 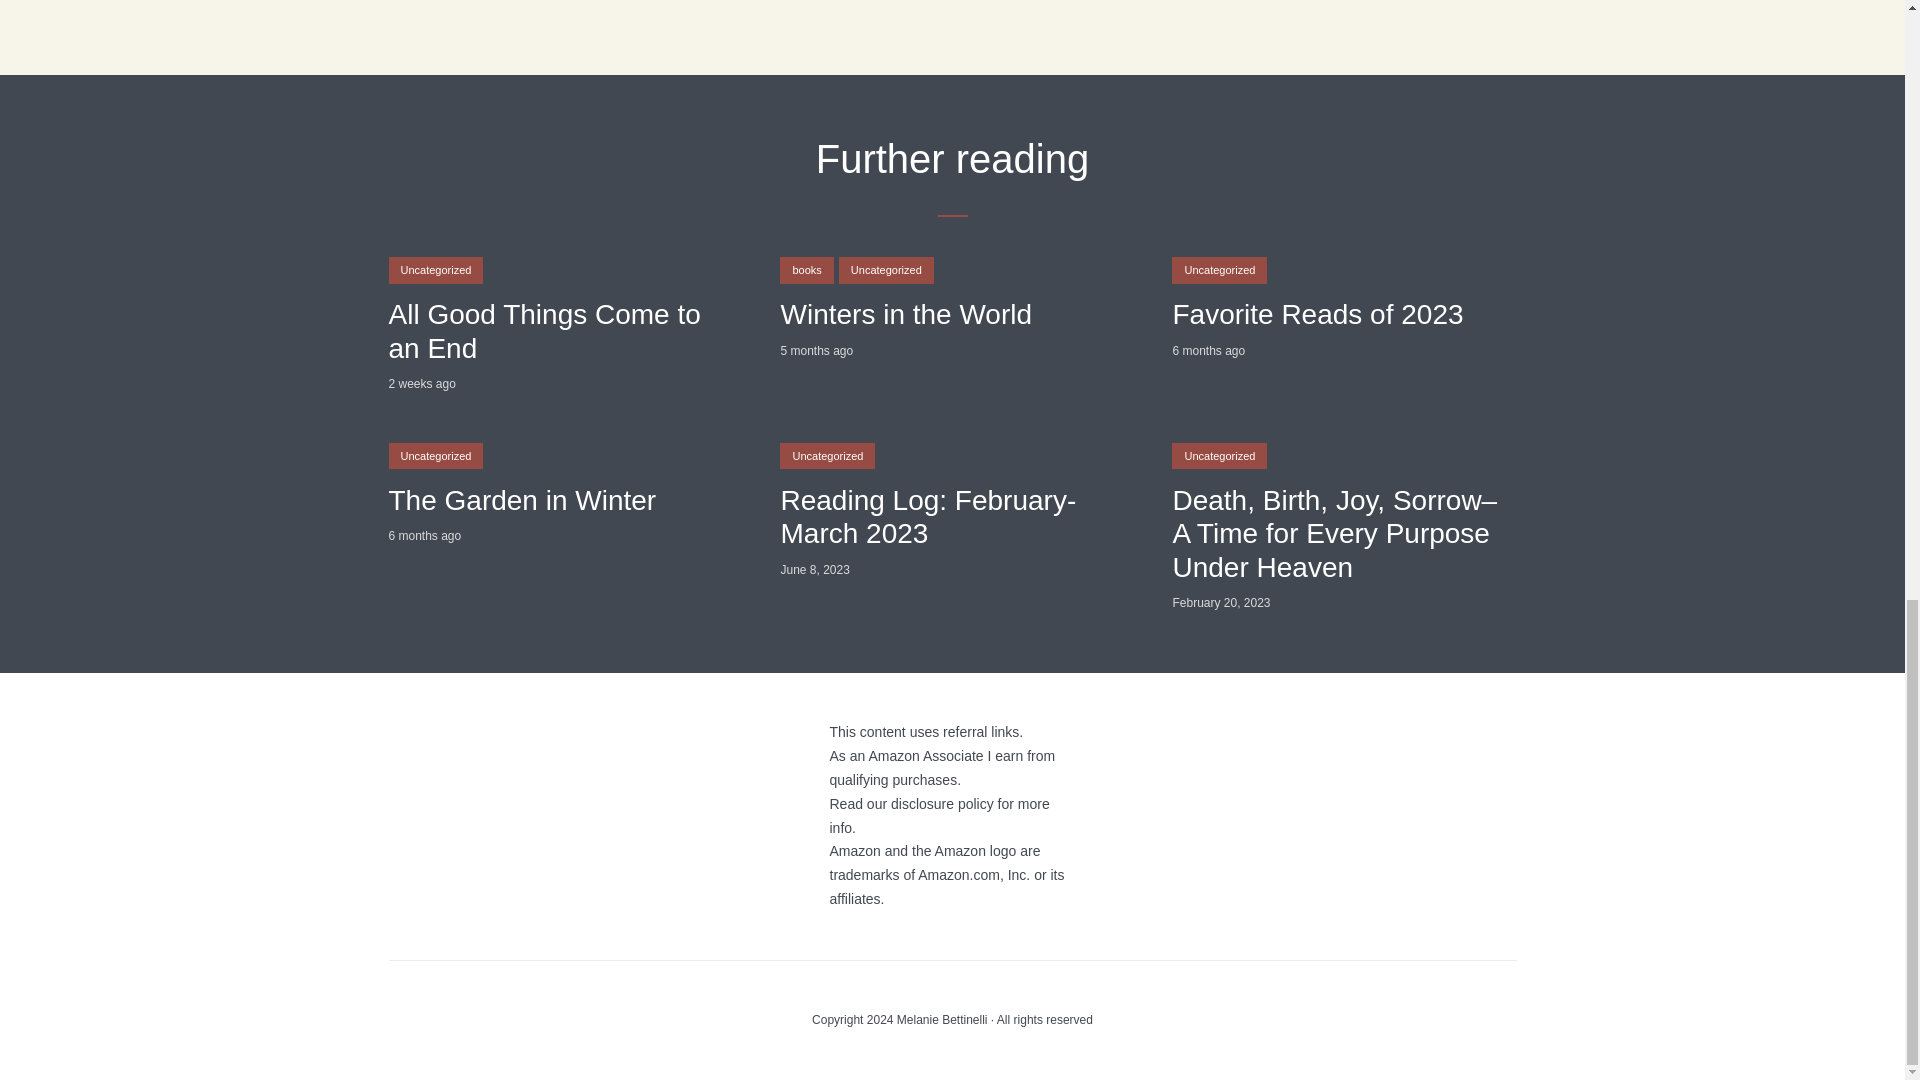 I want to click on Uncategorized, so click(x=1219, y=270).